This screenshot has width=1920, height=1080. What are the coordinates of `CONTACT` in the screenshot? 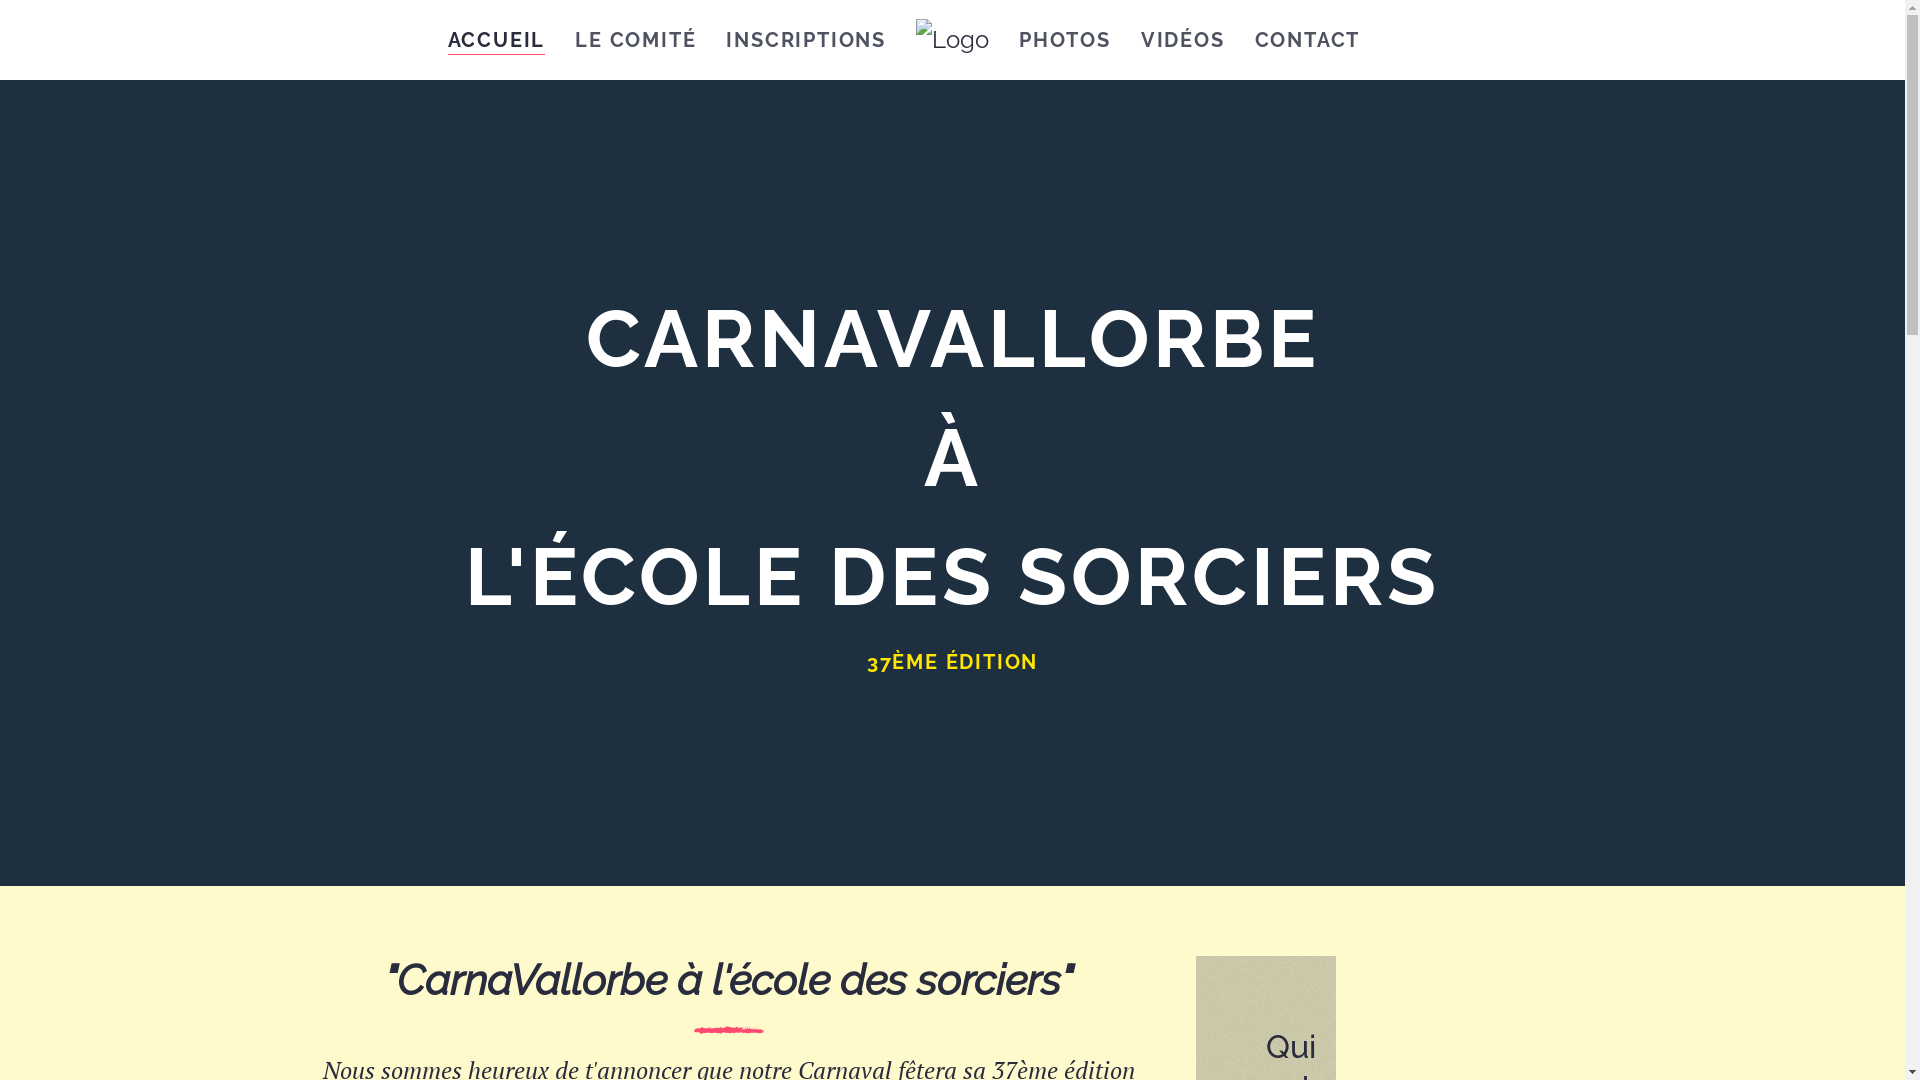 It's located at (1308, 40).